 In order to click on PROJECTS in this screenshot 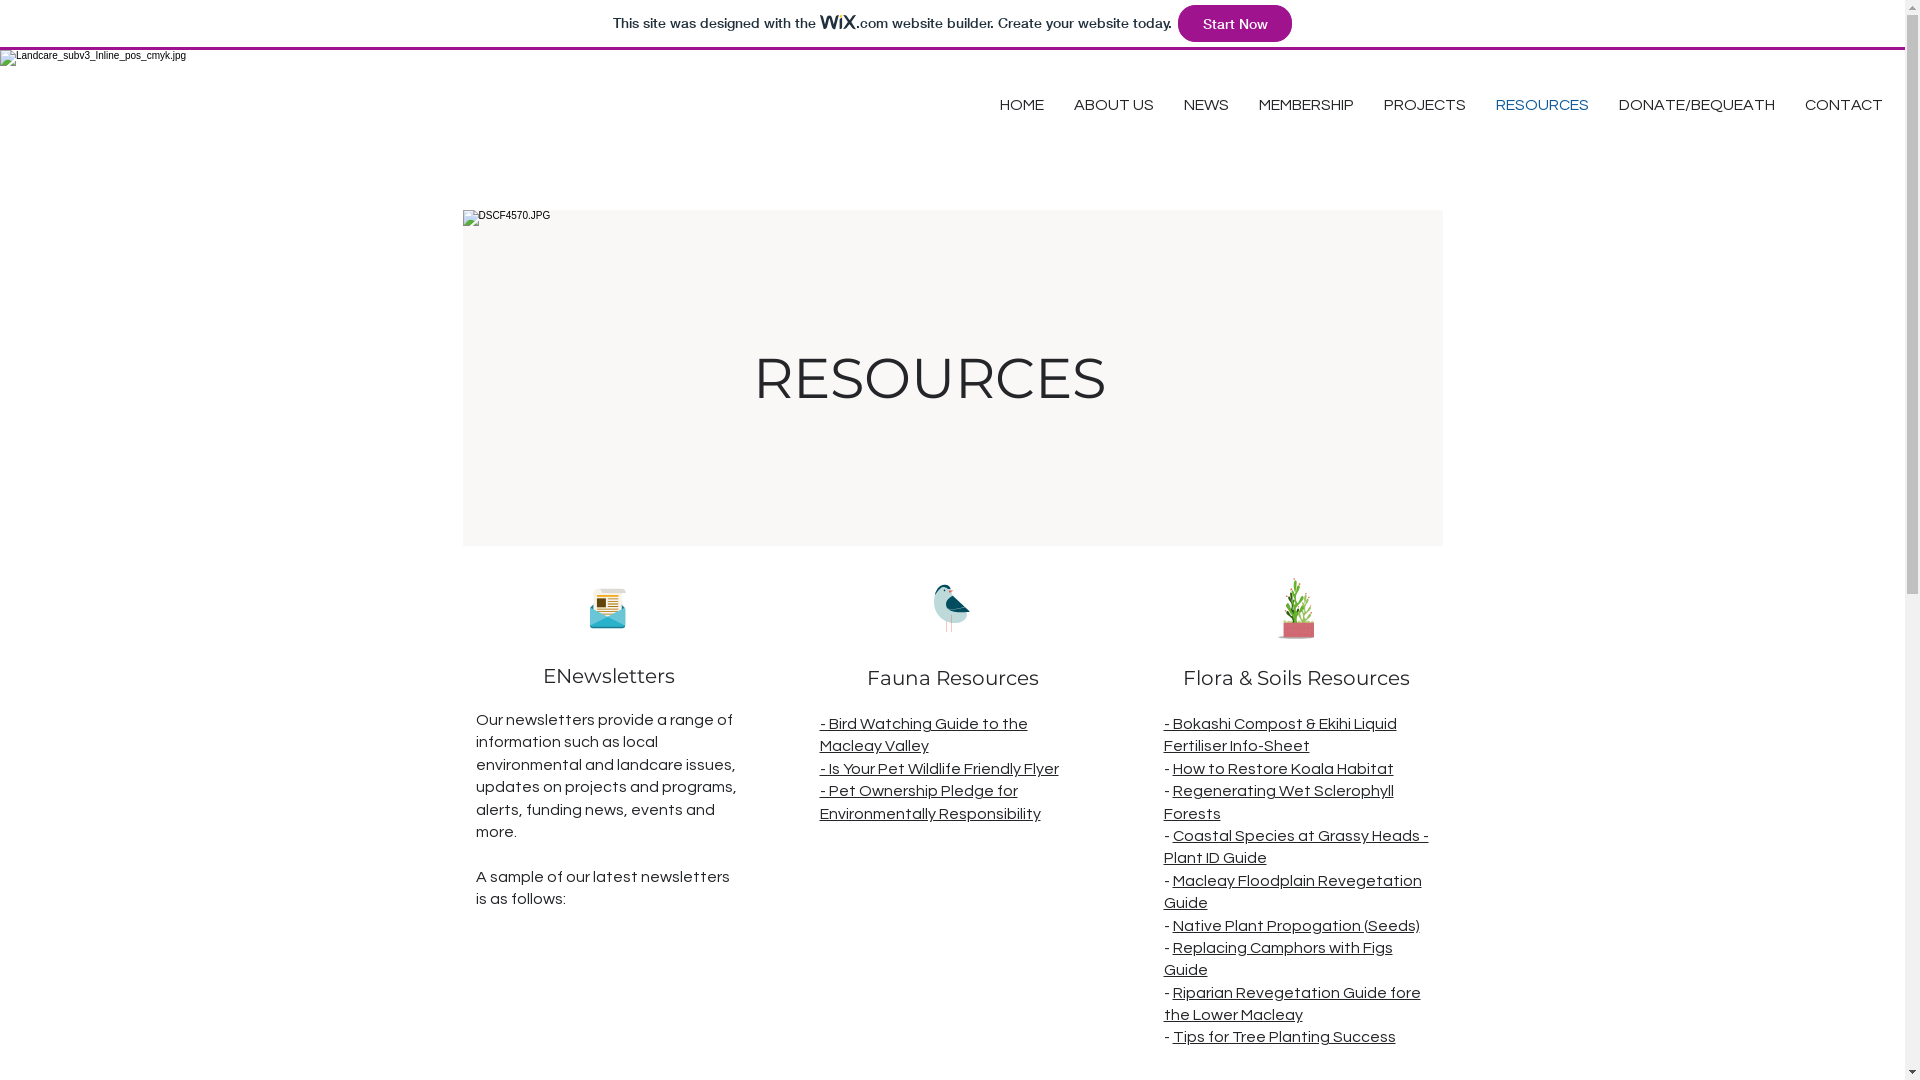, I will do `click(1425, 105)`.